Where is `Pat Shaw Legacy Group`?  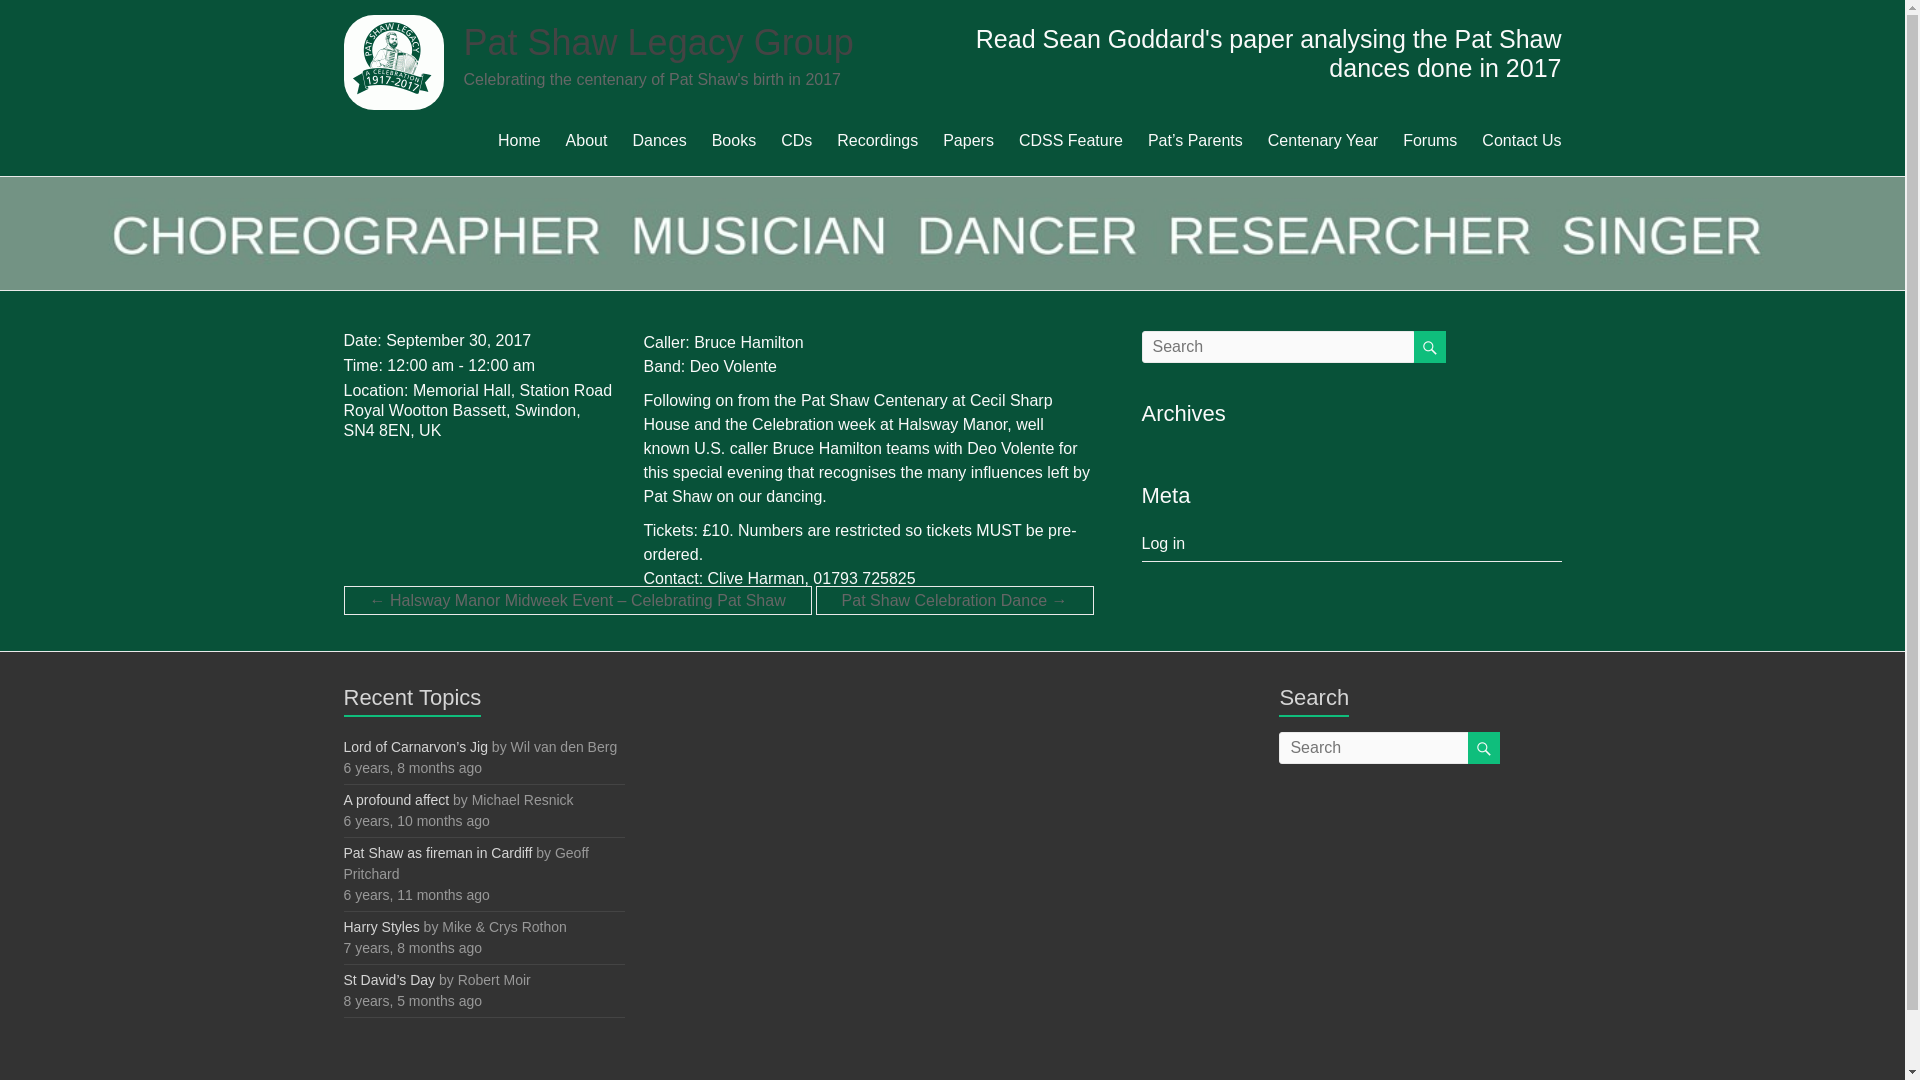
Pat Shaw Legacy Group is located at coordinates (659, 42).